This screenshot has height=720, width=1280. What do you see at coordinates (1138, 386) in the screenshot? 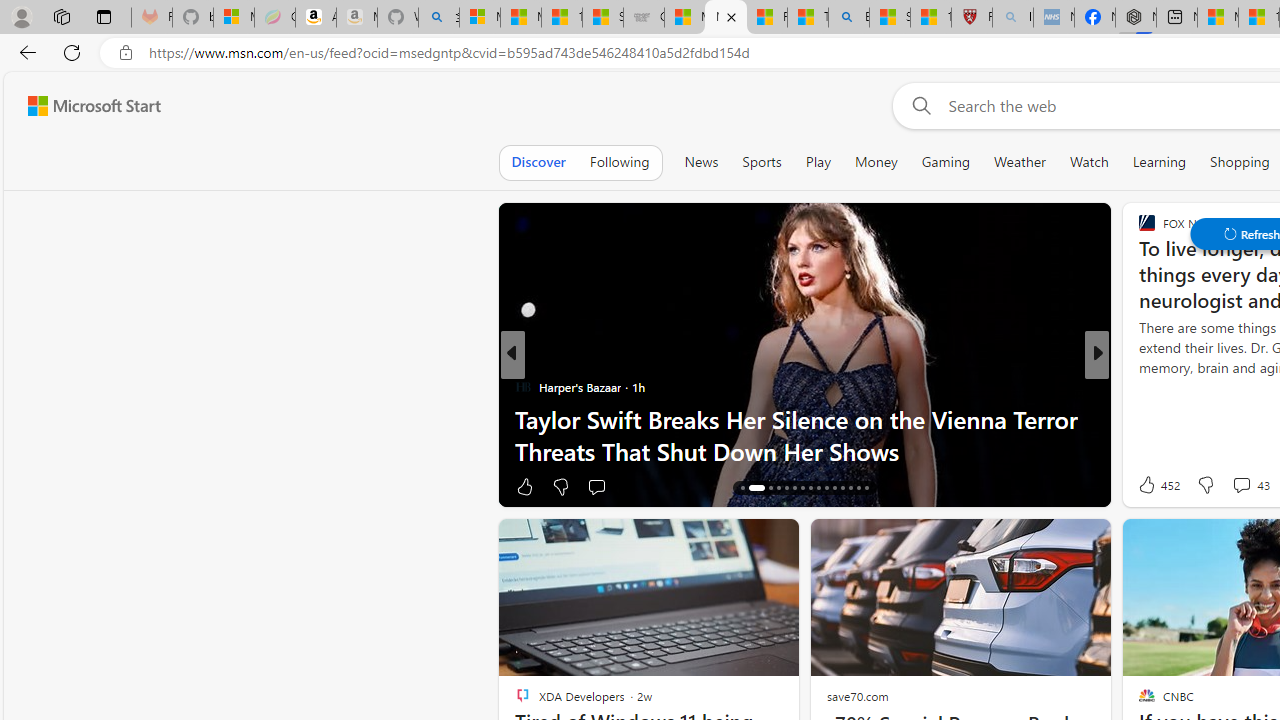
I see `INSIDER` at bounding box center [1138, 386].